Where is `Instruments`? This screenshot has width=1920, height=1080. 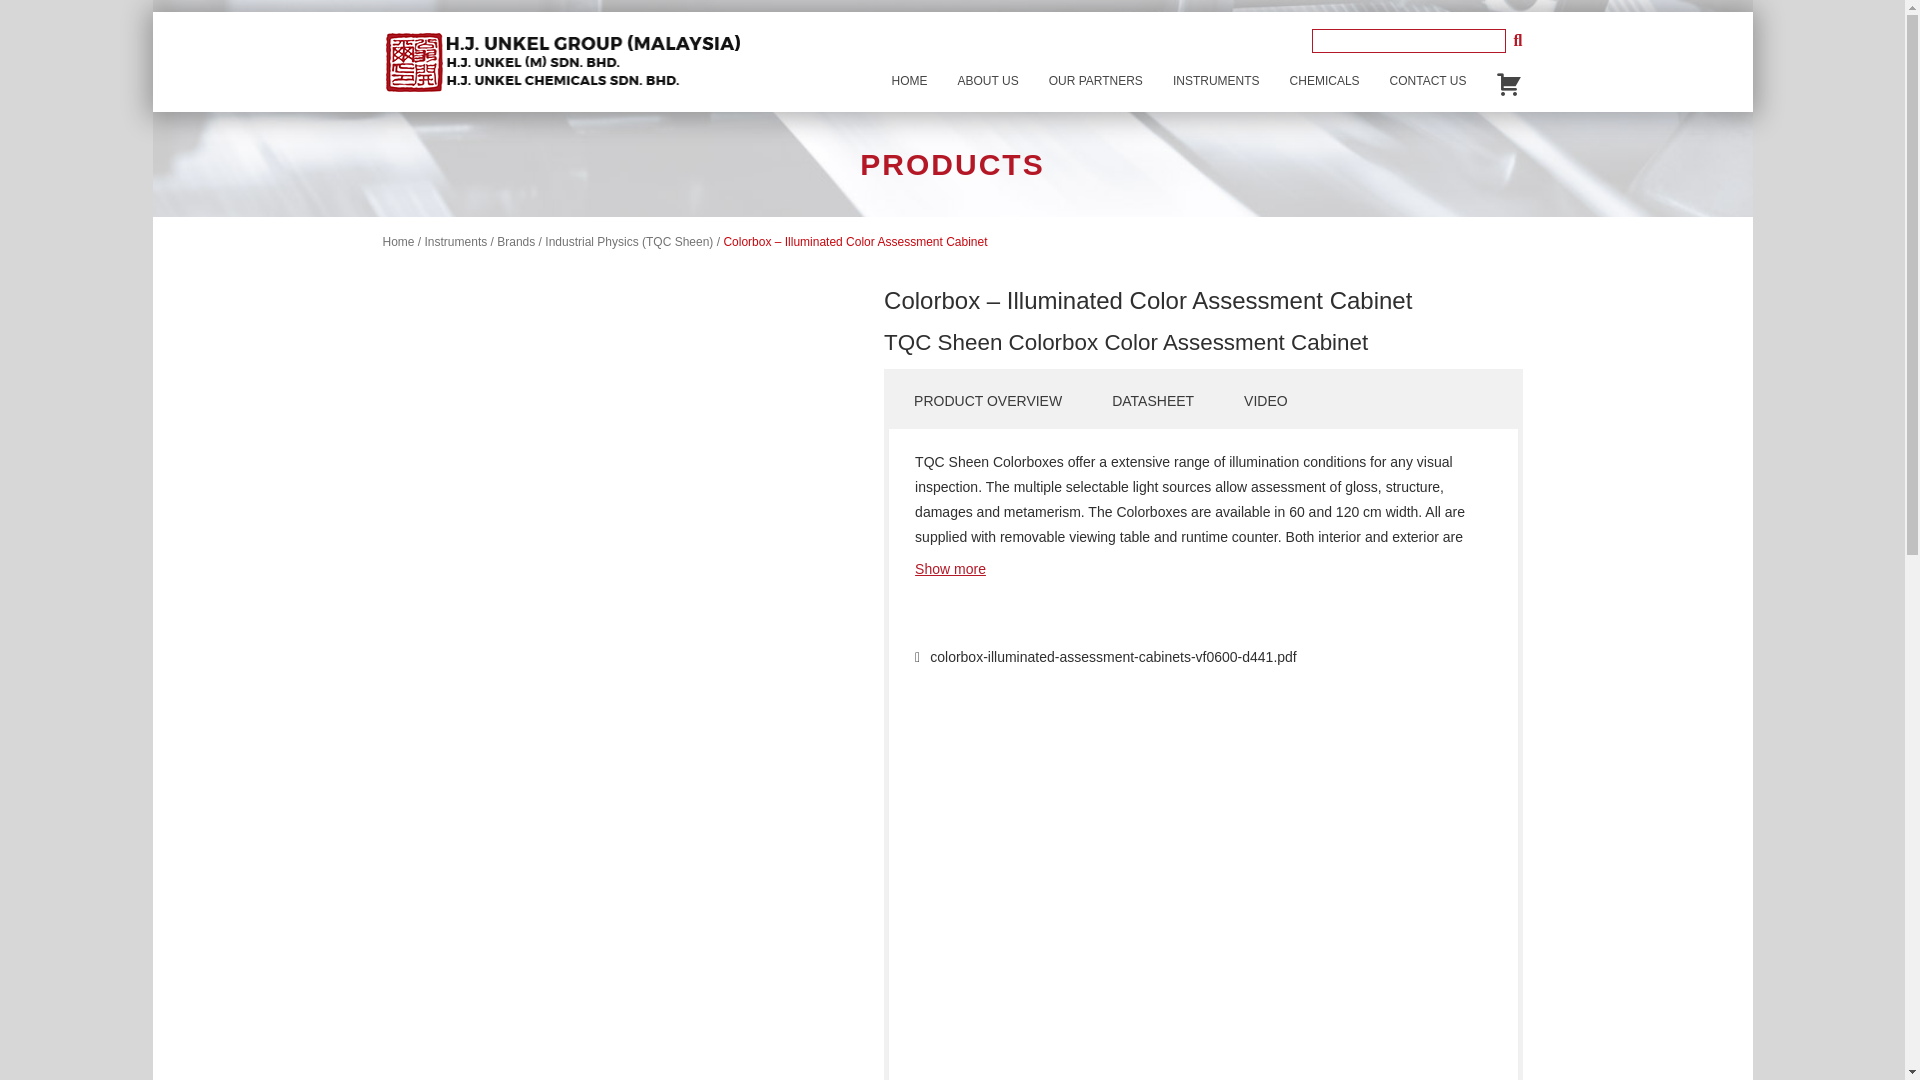 Instruments is located at coordinates (456, 242).